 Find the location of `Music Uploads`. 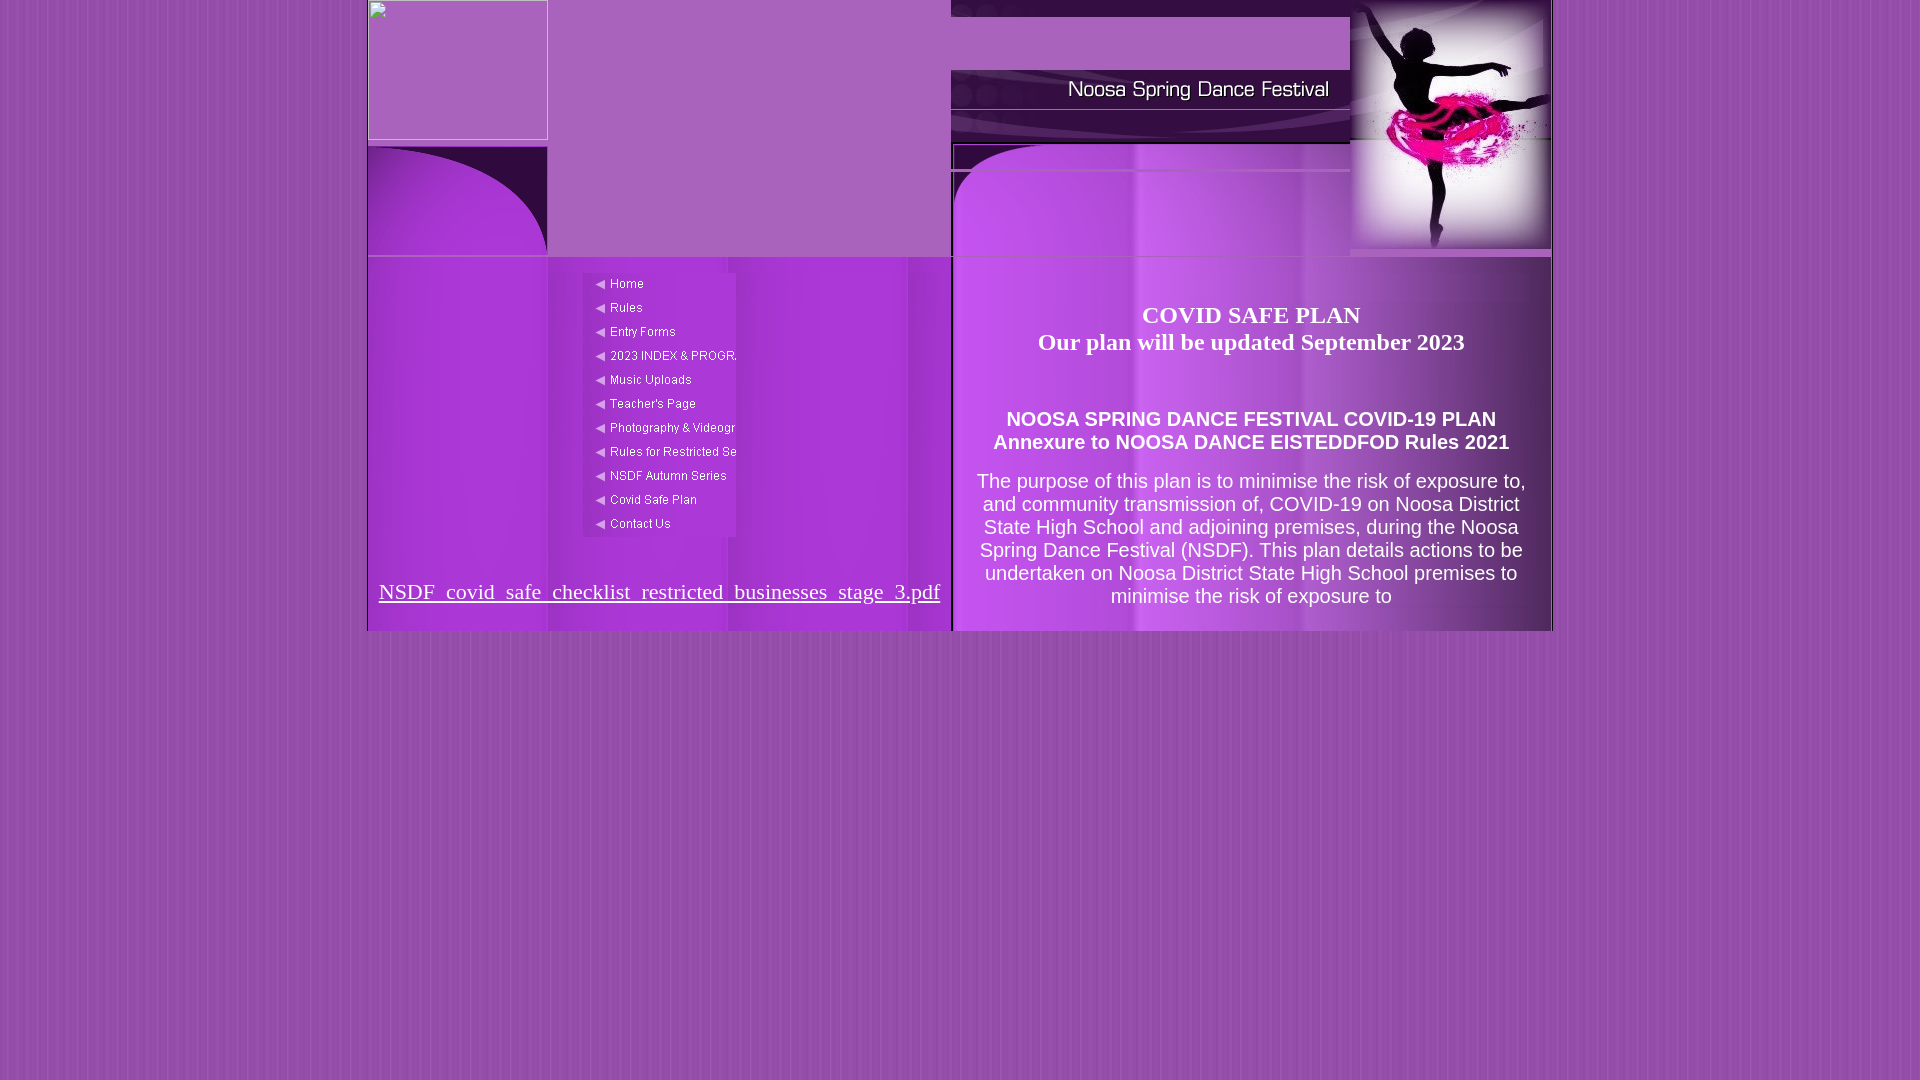

Music Uploads is located at coordinates (660, 381).